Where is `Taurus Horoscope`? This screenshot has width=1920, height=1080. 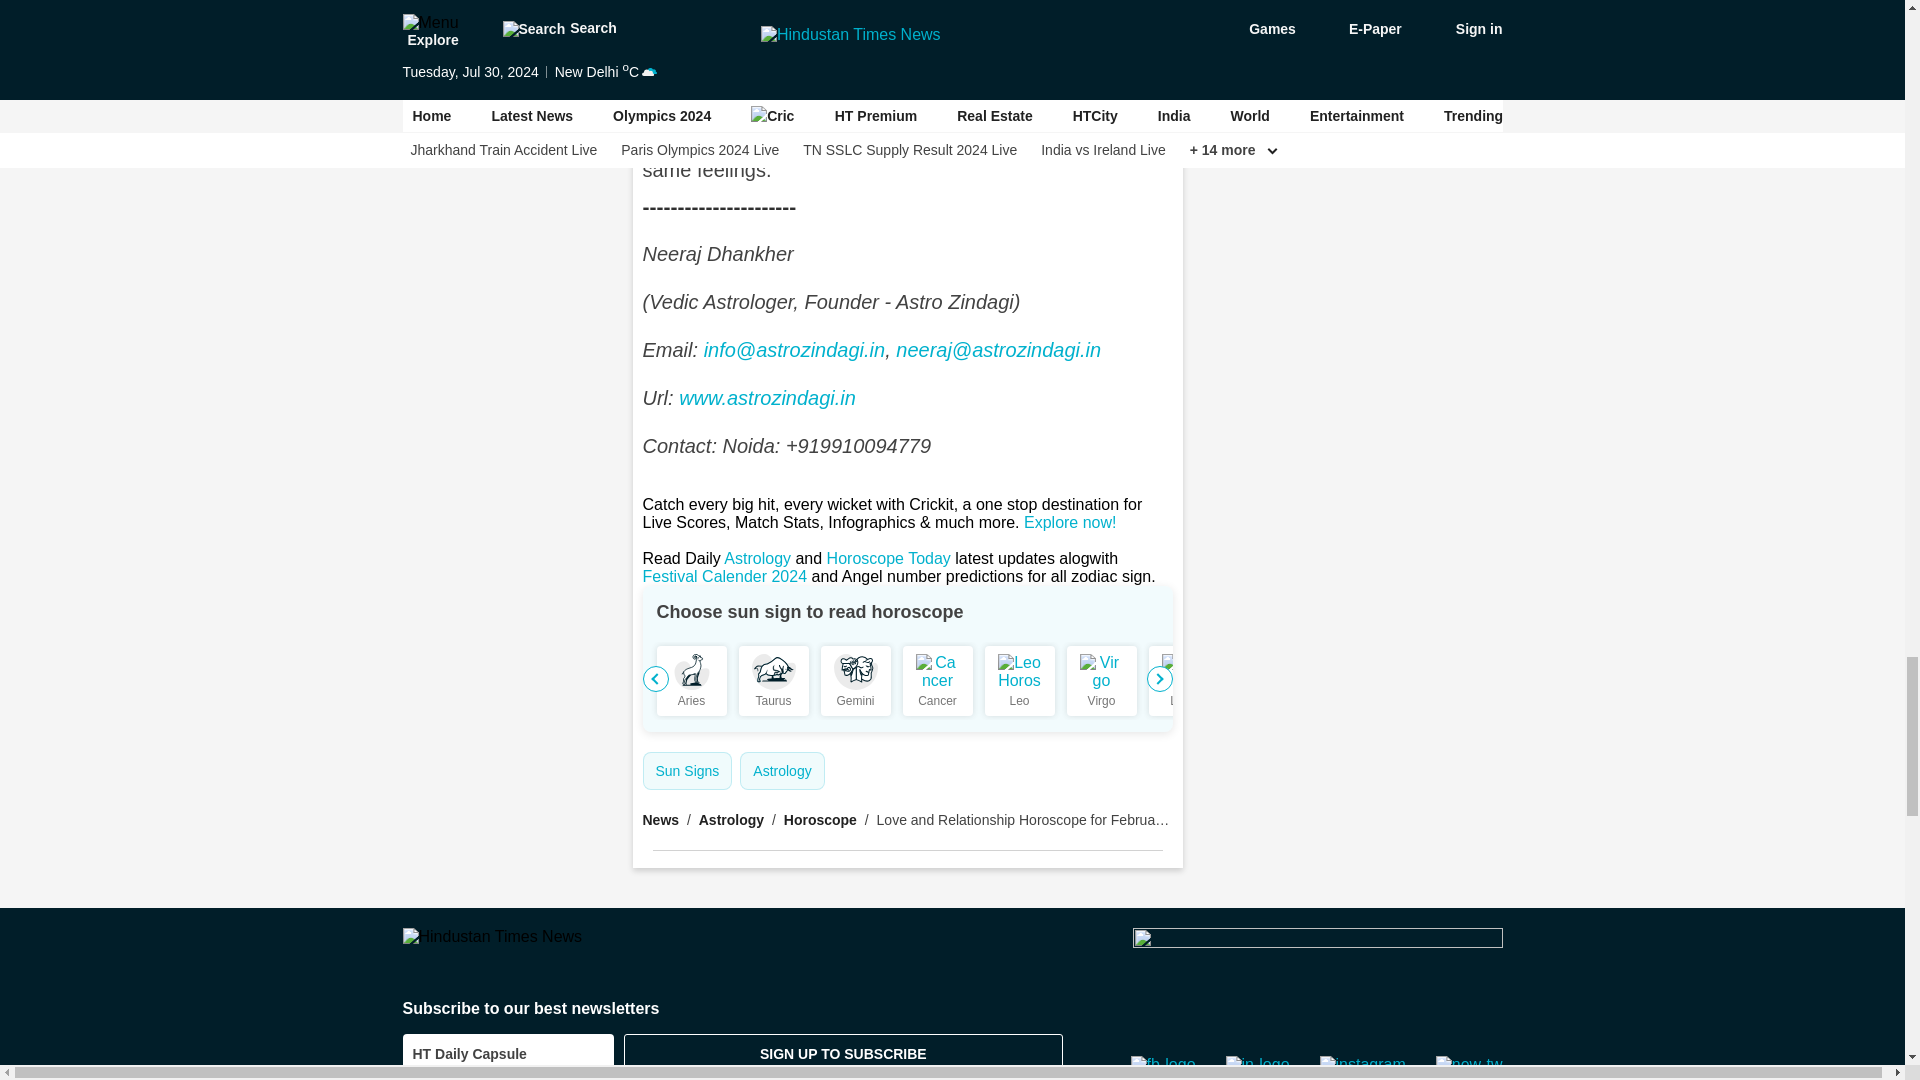 Taurus Horoscope is located at coordinates (774, 672).